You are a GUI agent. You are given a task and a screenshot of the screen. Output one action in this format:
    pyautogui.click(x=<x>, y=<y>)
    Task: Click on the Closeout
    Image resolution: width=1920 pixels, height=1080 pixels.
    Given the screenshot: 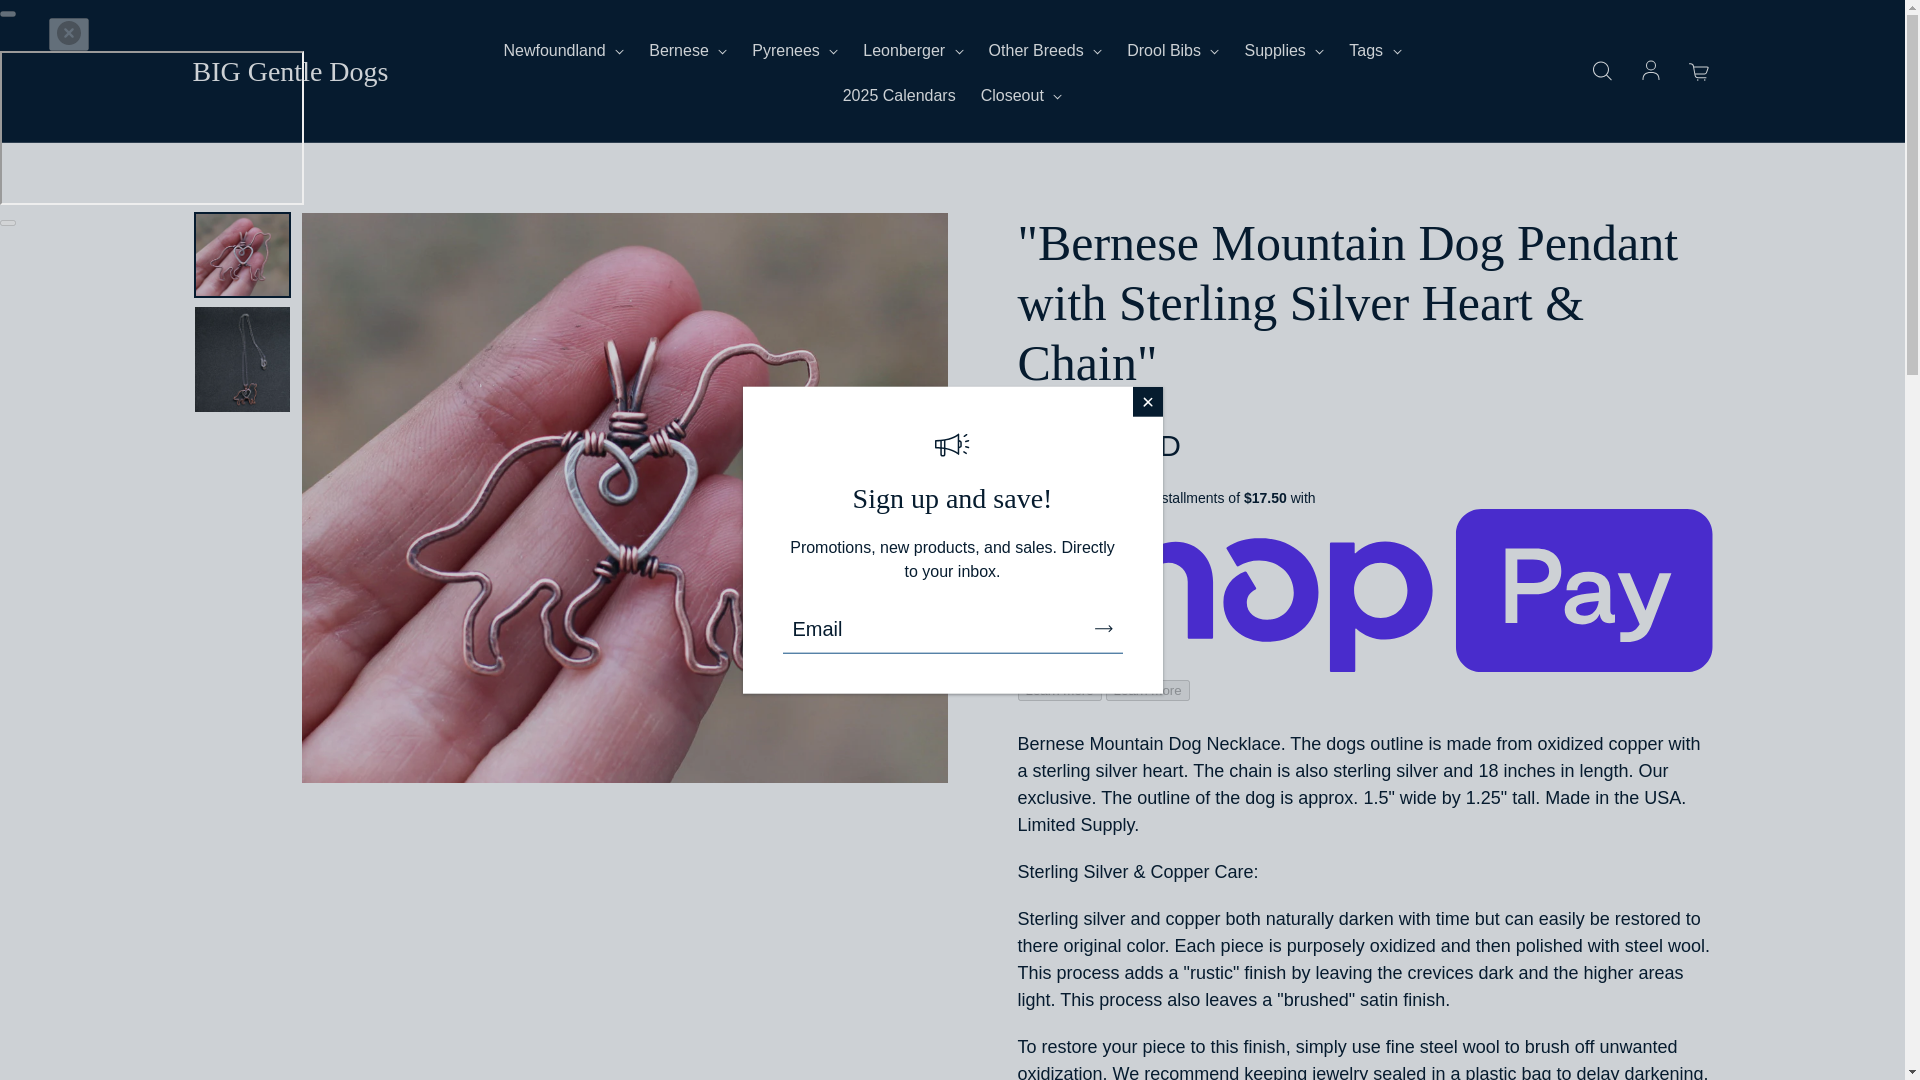 What is the action you would take?
    pyautogui.click(x=1022, y=96)
    